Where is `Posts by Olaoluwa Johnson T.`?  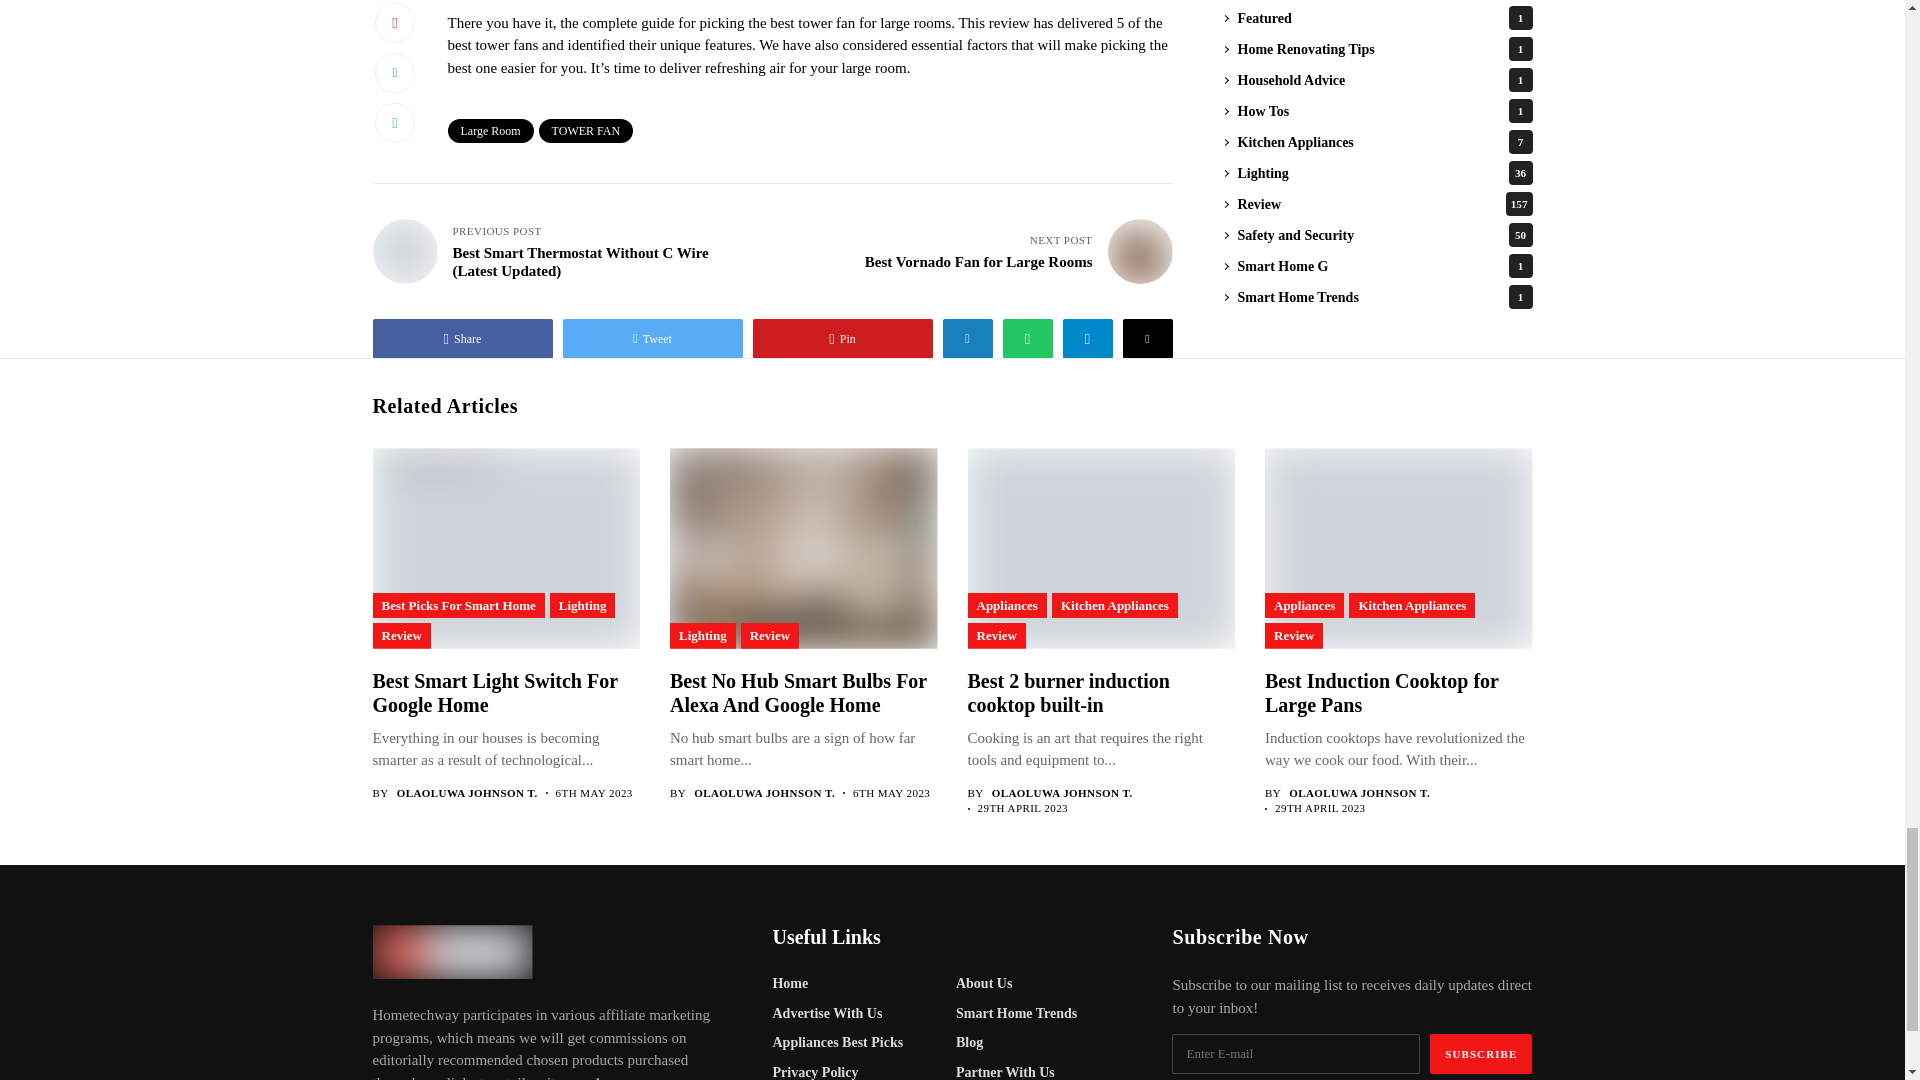
Posts by Olaoluwa Johnson T. is located at coordinates (467, 794).